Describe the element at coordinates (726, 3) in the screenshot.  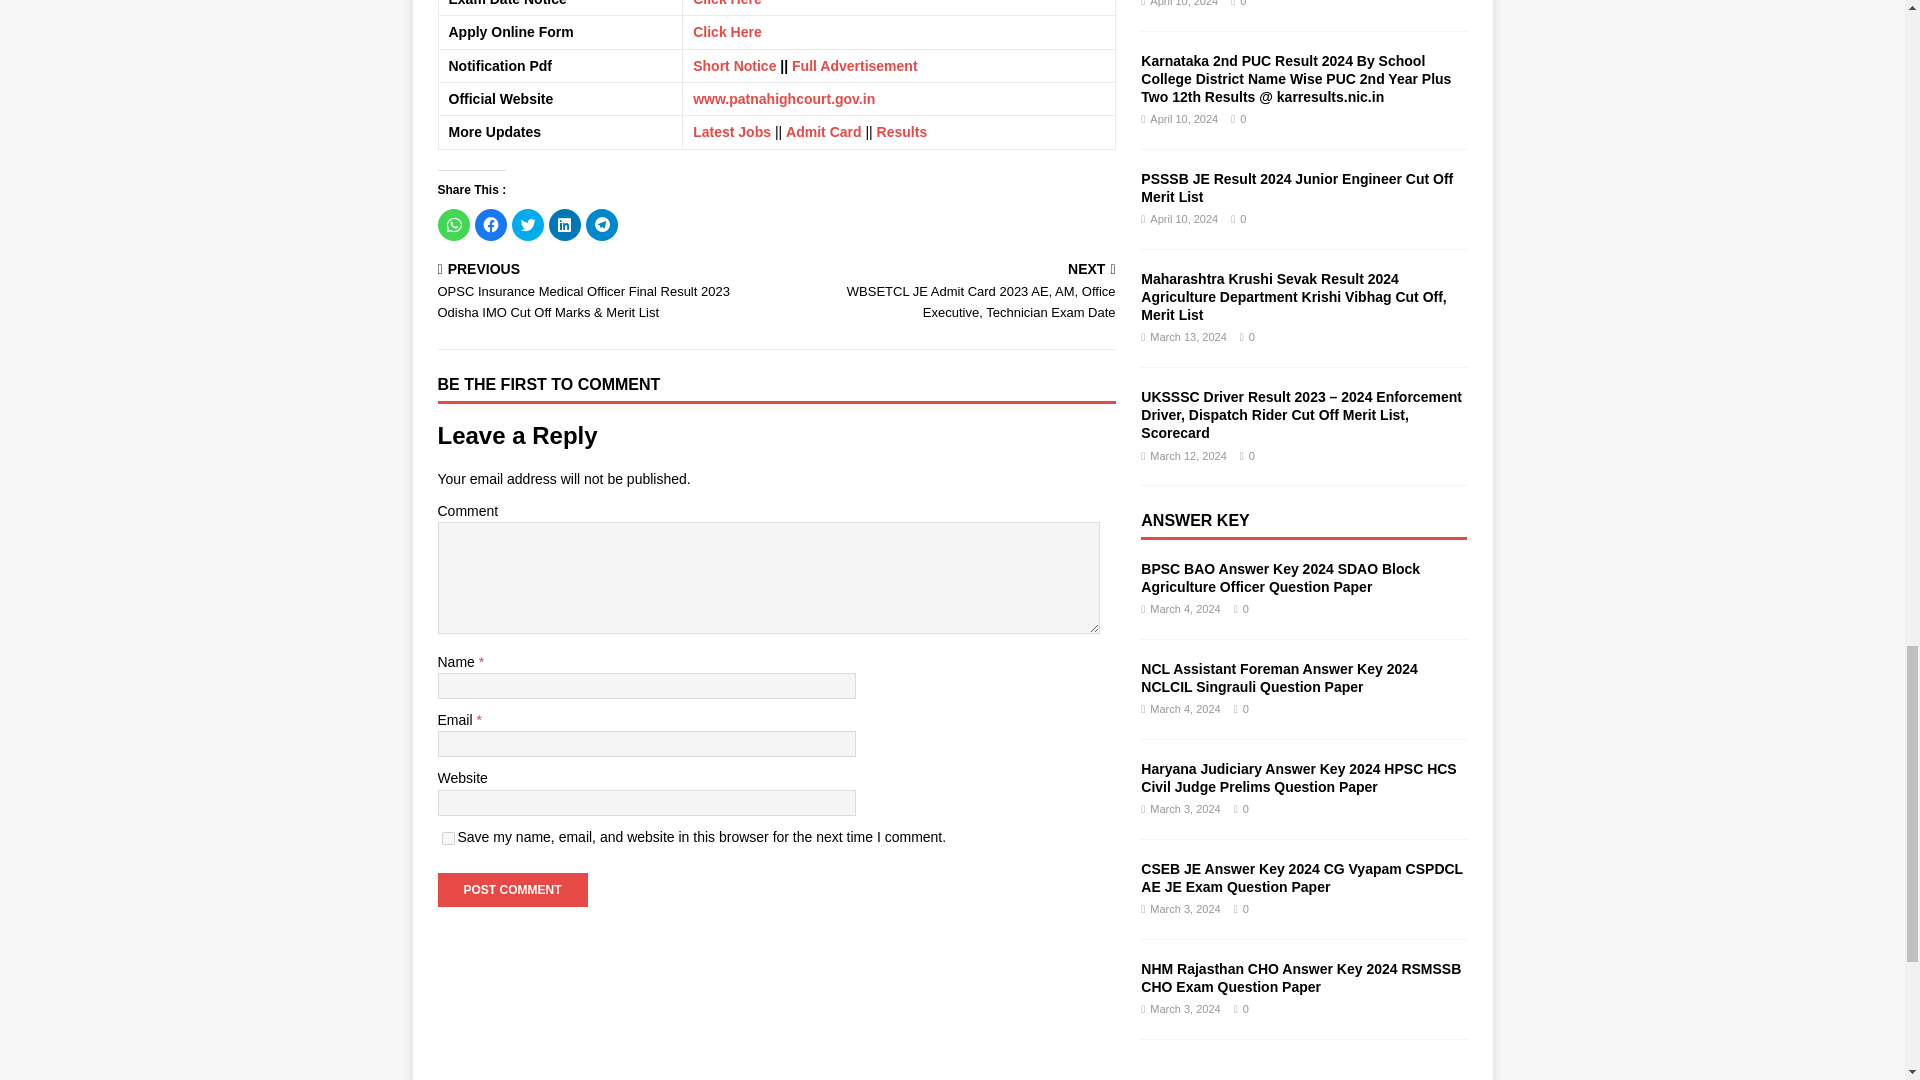
I see `Click Here` at that location.